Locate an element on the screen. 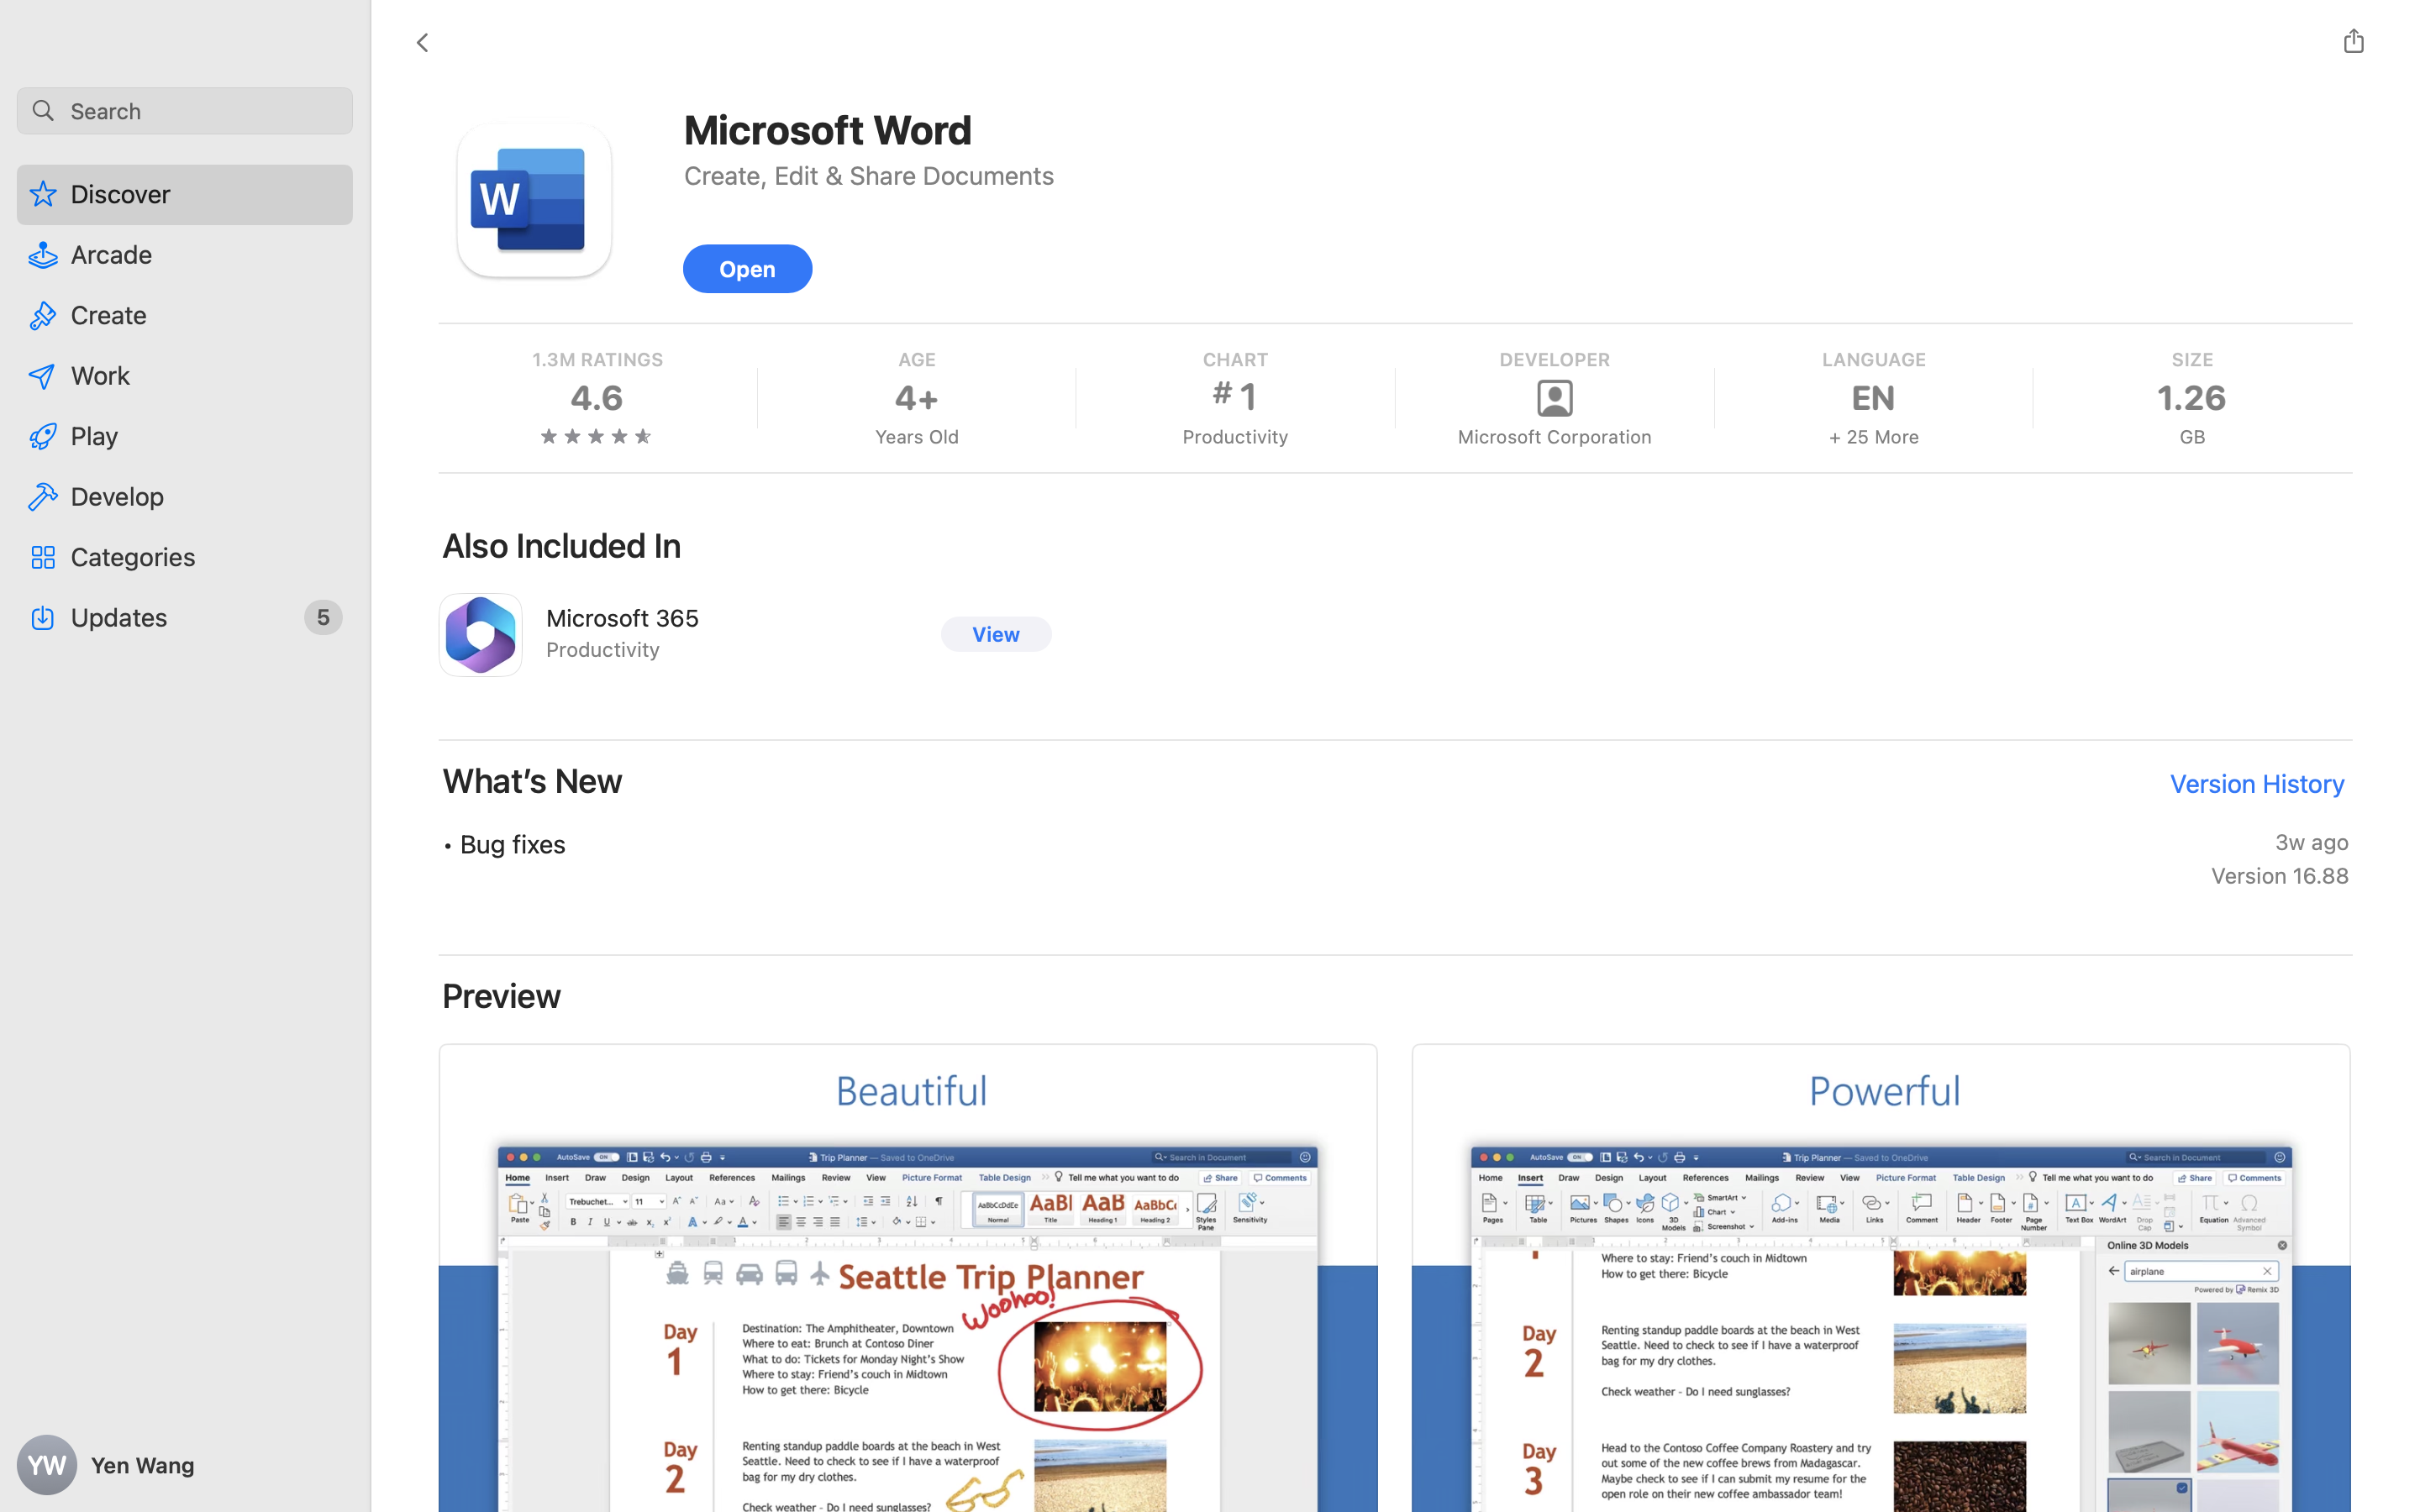  # is located at coordinates (1222, 392).